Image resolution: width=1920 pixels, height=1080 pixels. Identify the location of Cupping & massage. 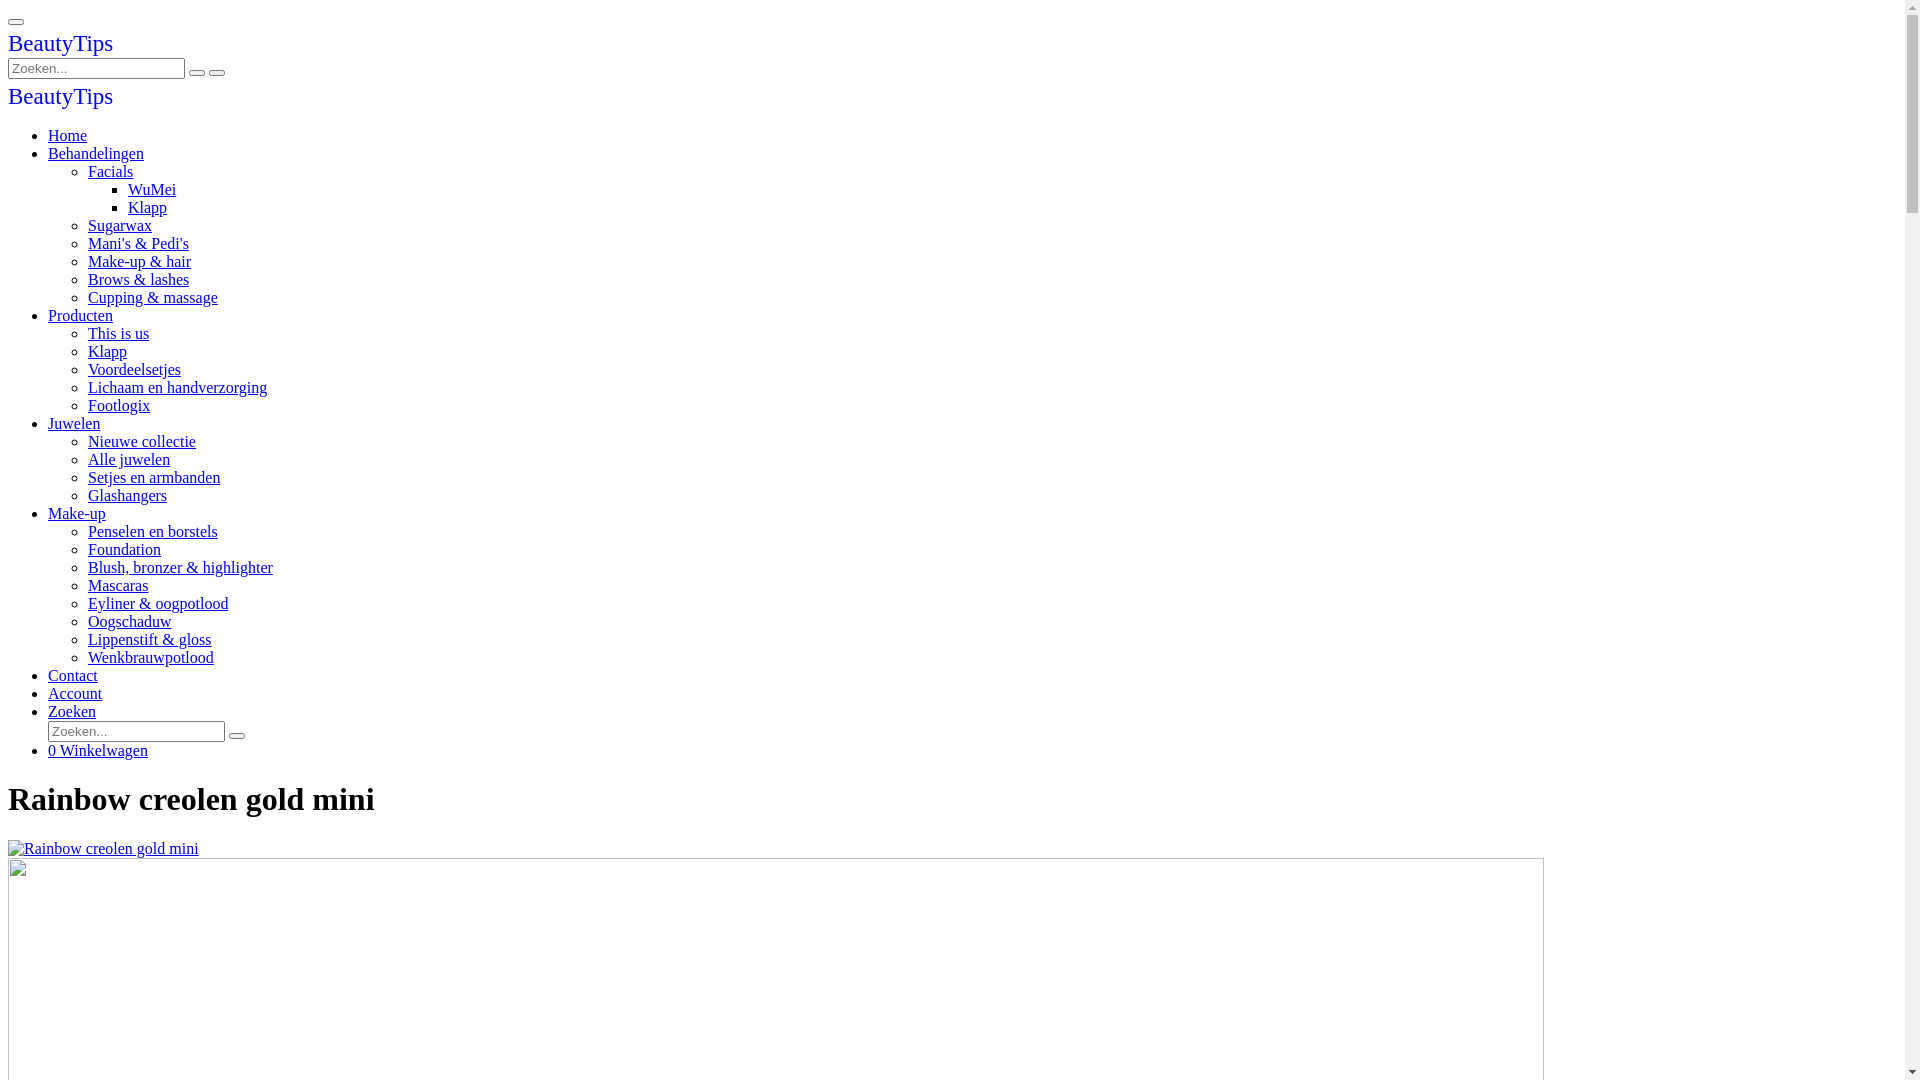
(153, 298).